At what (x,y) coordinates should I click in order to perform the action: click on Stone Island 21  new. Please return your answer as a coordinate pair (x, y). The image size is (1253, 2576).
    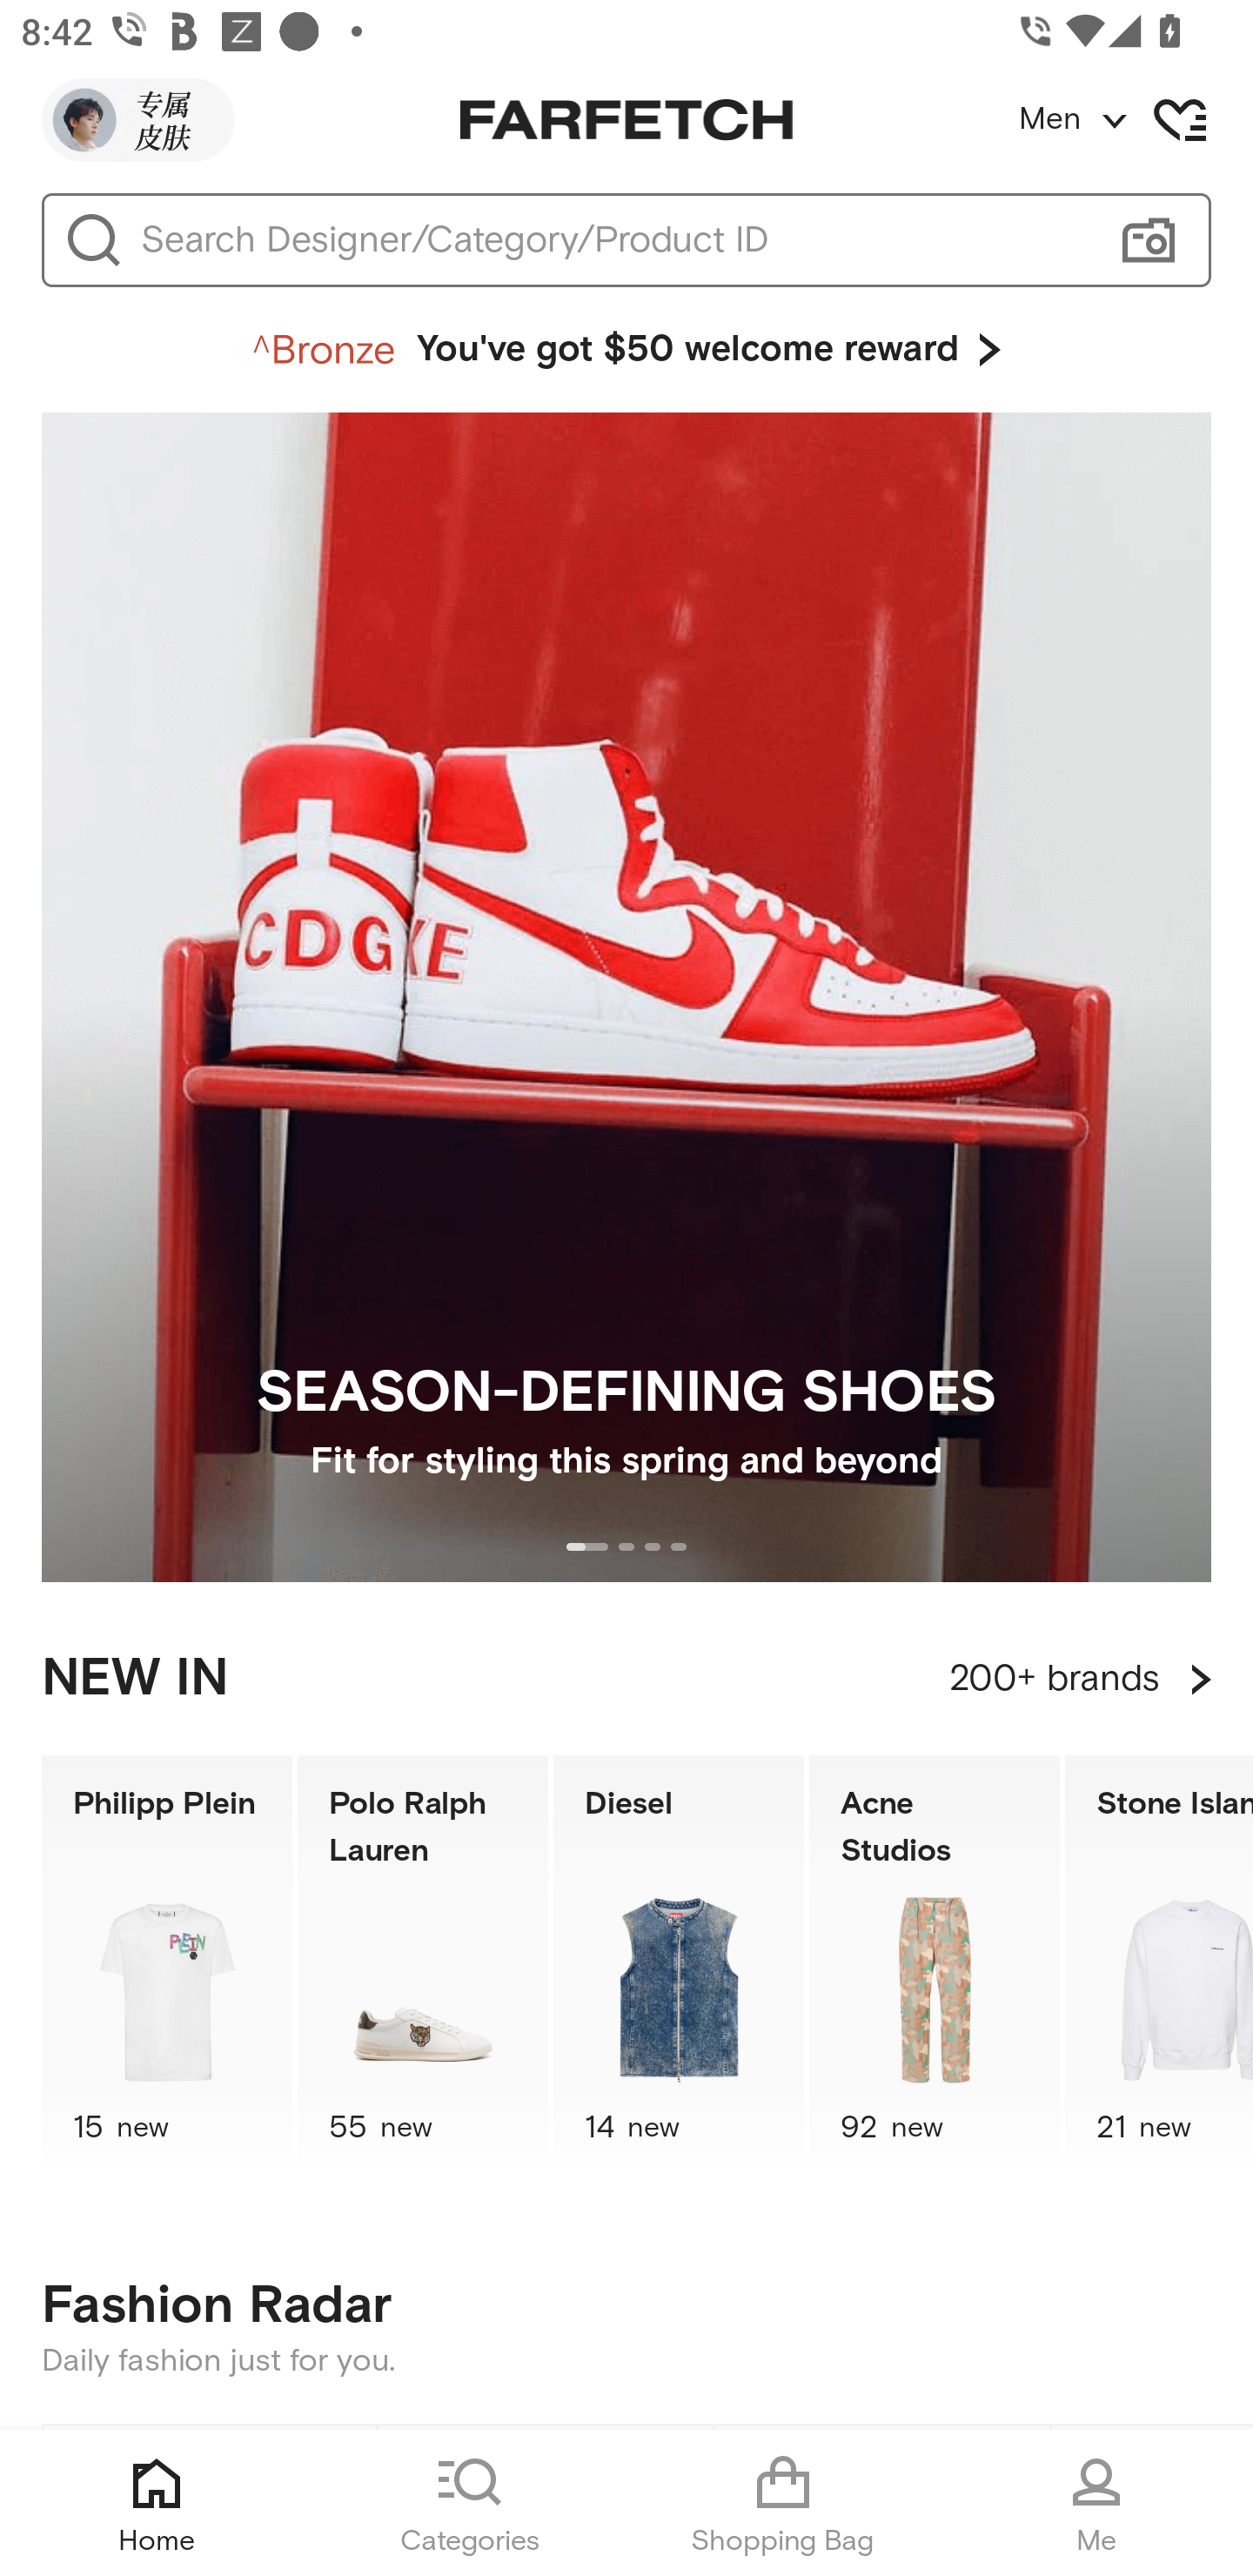
    Looking at the image, I should click on (1159, 1967).